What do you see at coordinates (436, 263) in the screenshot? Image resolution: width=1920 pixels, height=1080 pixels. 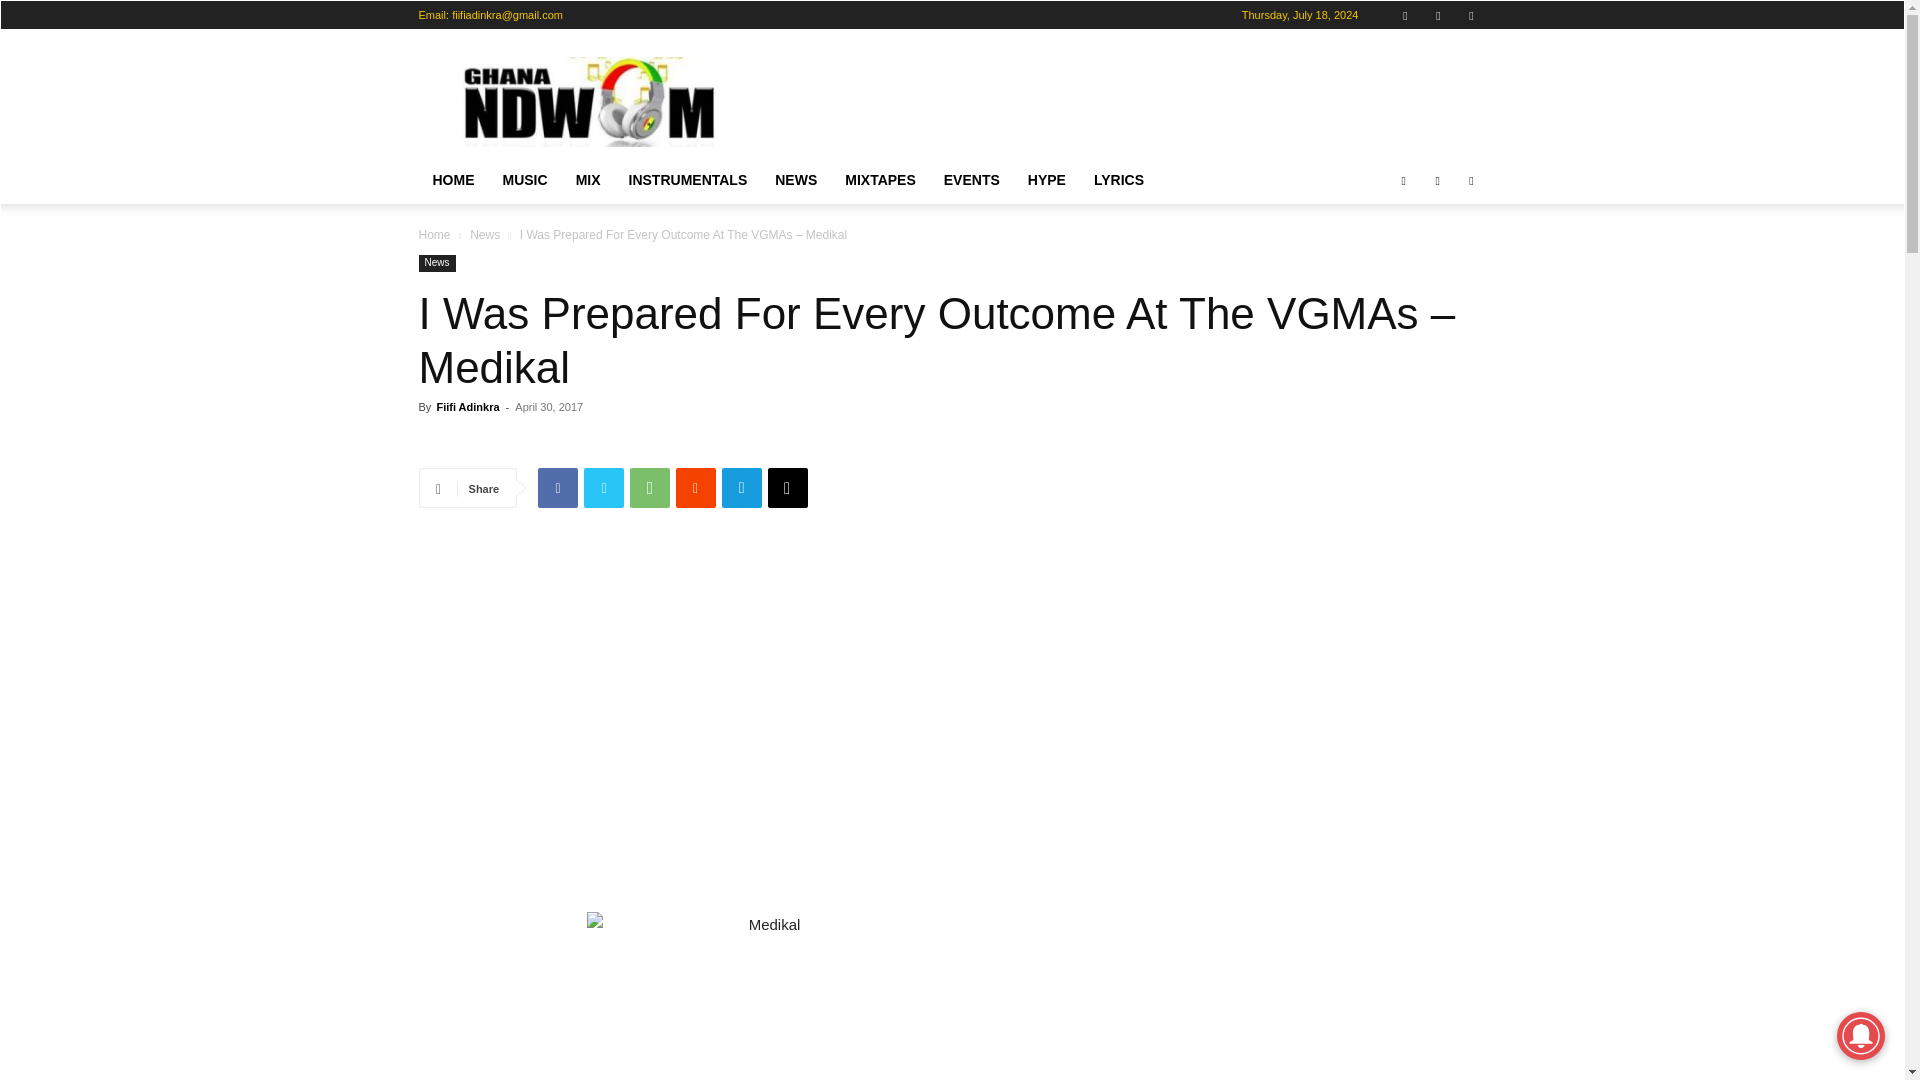 I see `News` at bounding box center [436, 263].